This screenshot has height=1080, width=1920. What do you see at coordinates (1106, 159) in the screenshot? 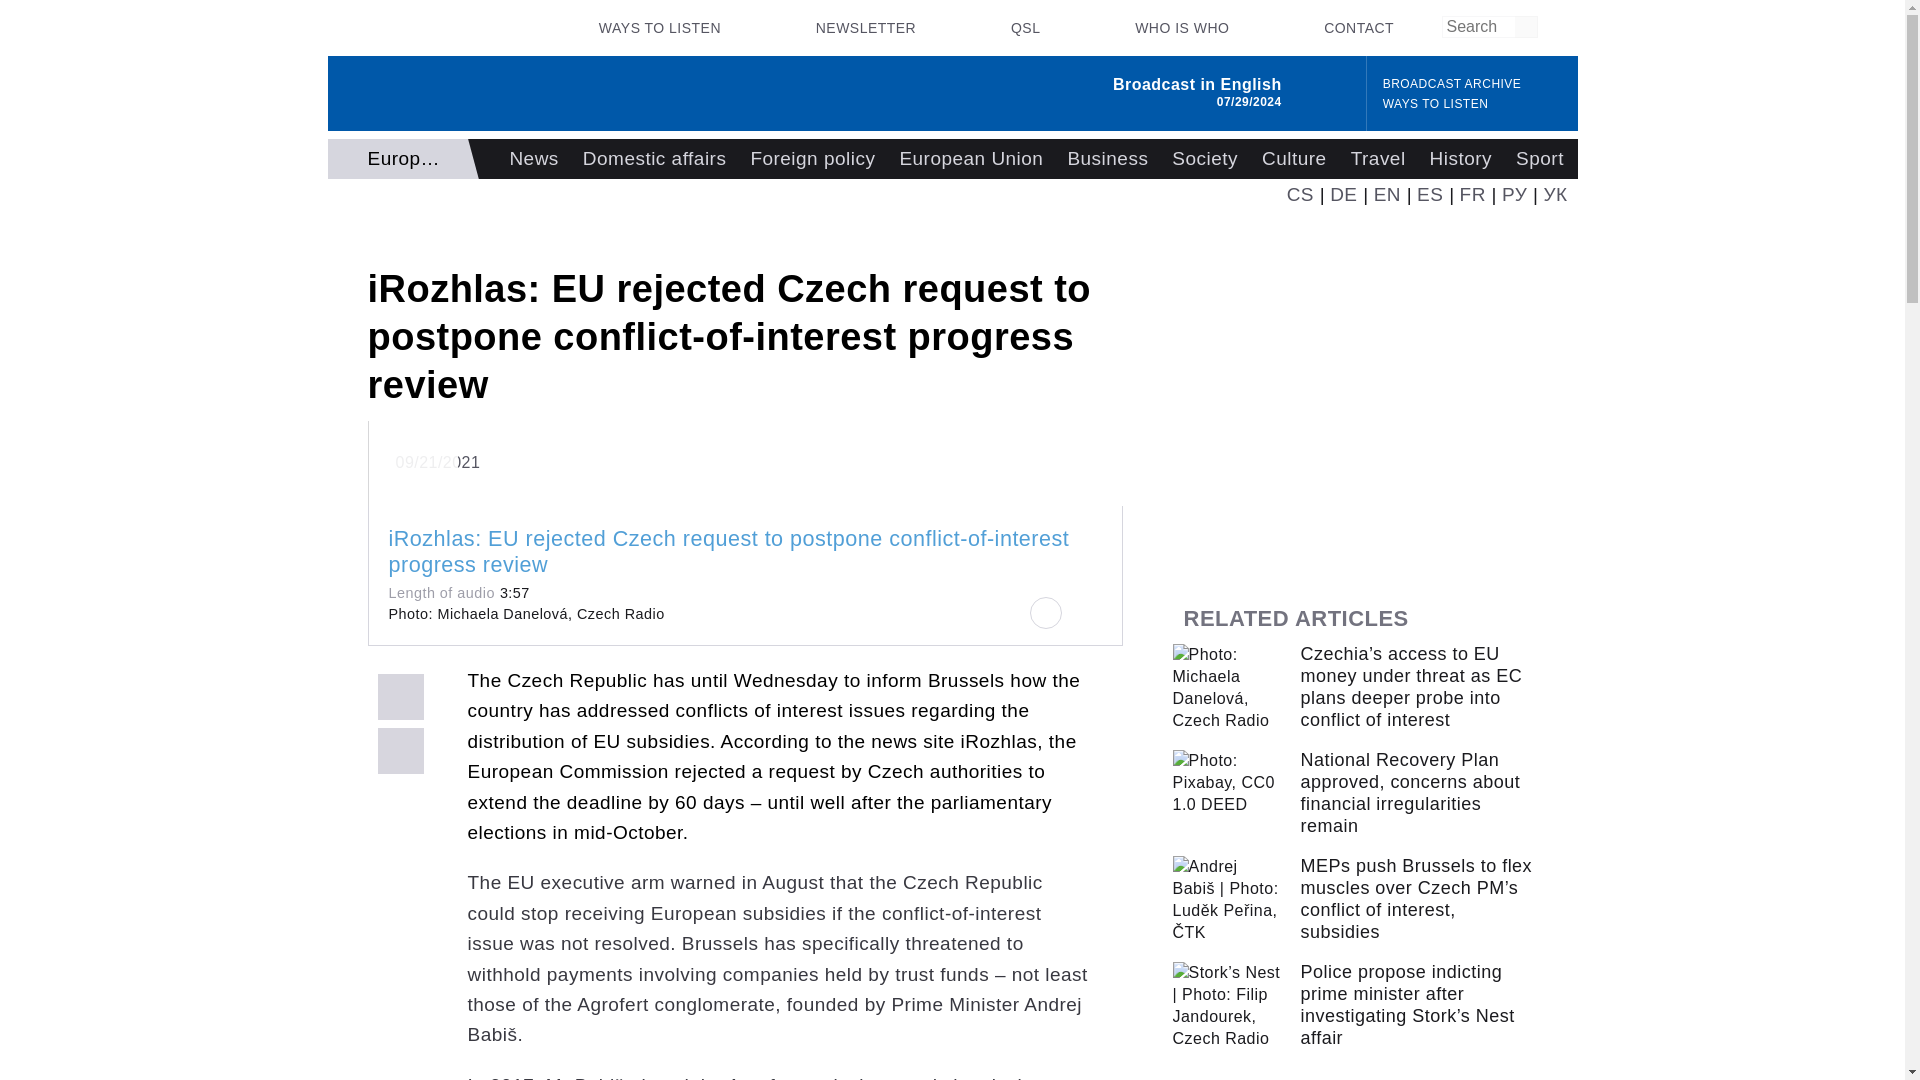
I see `Business` at bounding box center [1106, 159].